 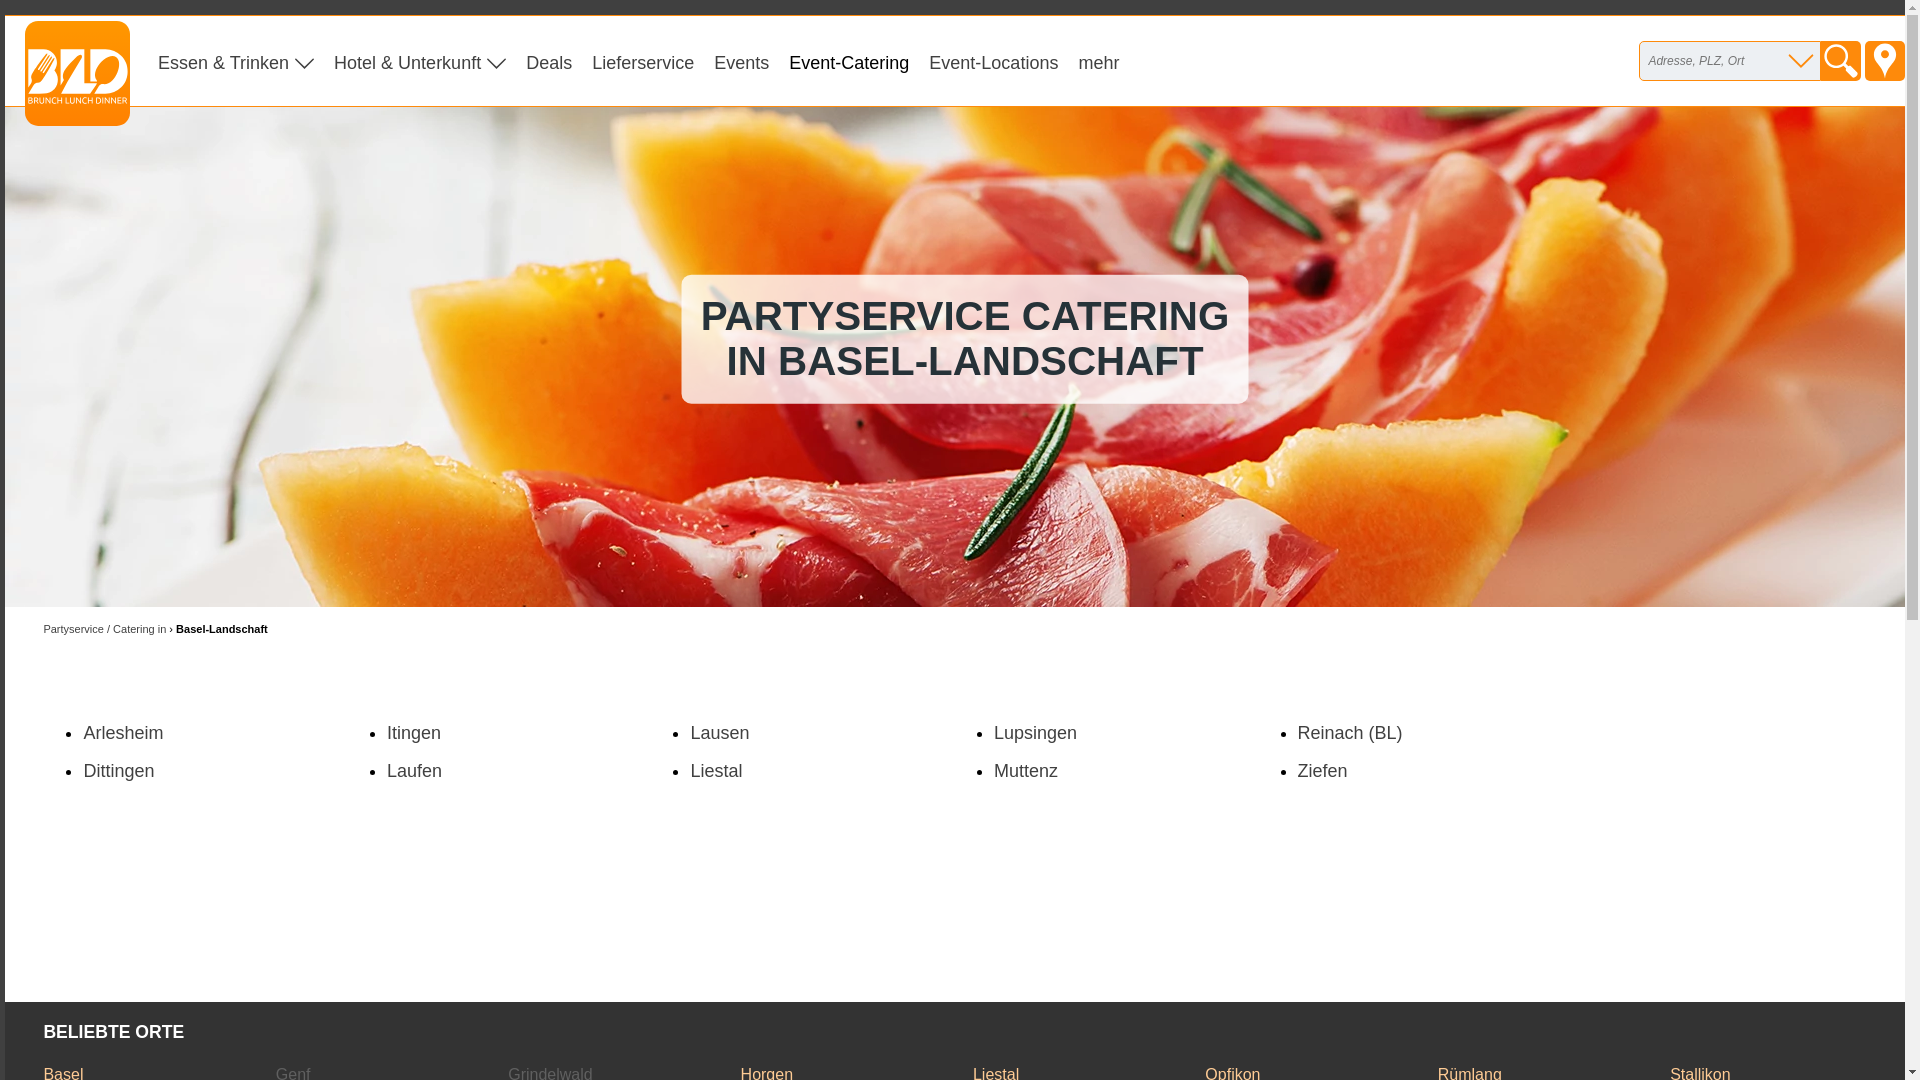 What do you see at coordinates (1841, 60) in the screenshot?
I see `Suche starten` at bounding box center [1841, 60].